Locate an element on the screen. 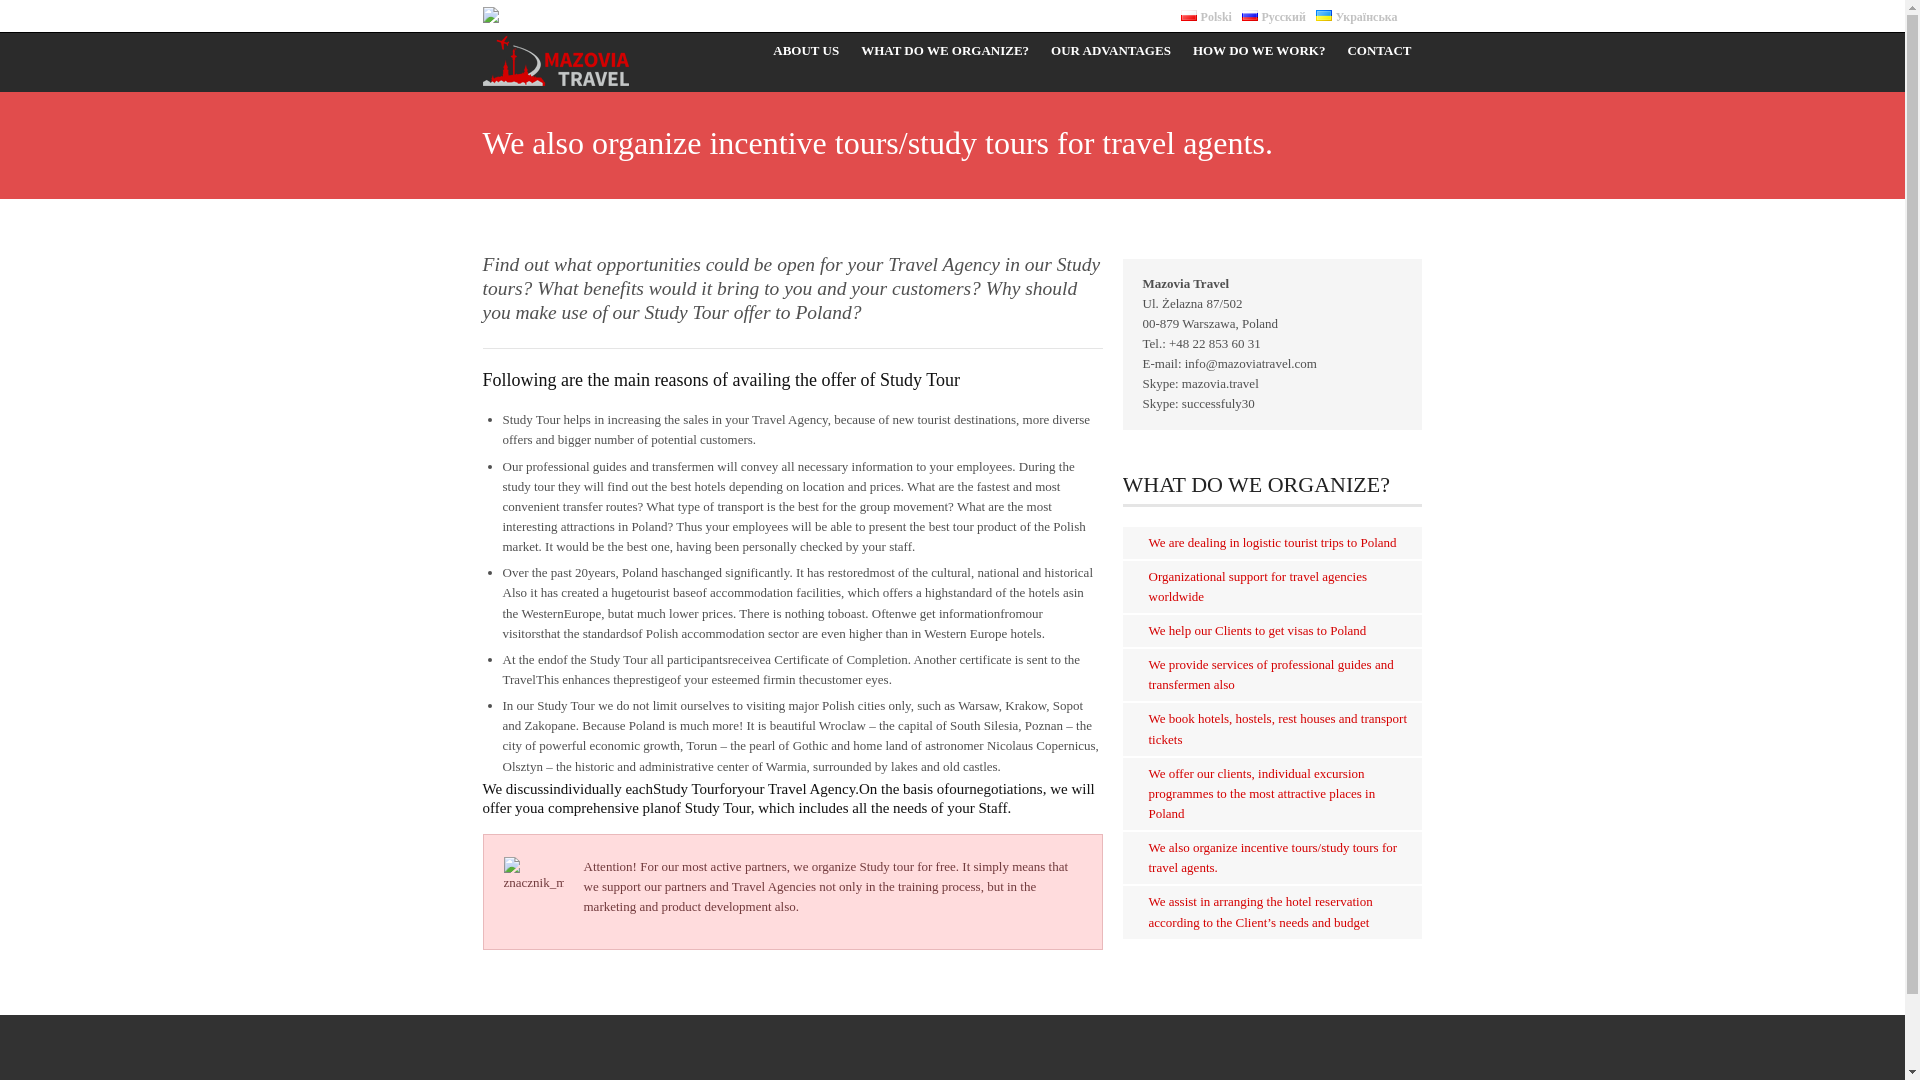  Polski is located at coordinates (1206, 16).